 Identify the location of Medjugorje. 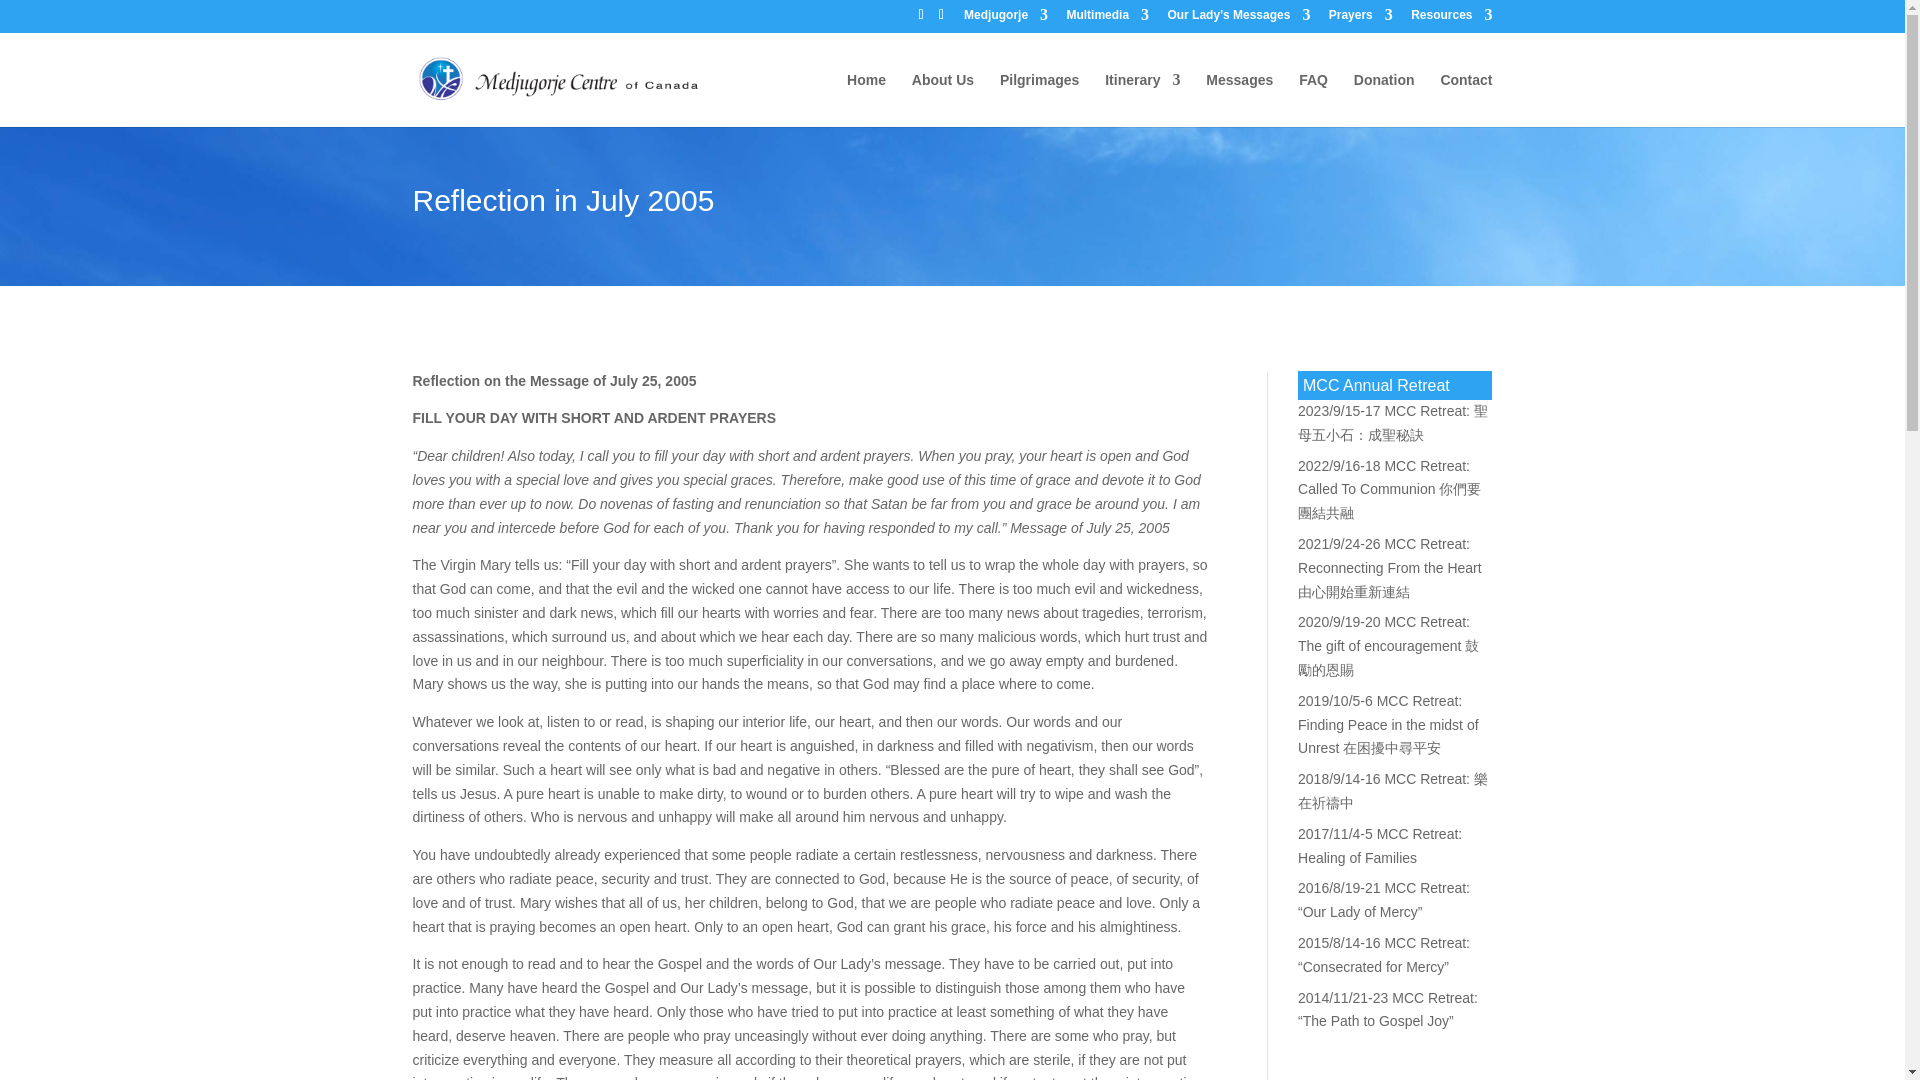
(1006, 19).